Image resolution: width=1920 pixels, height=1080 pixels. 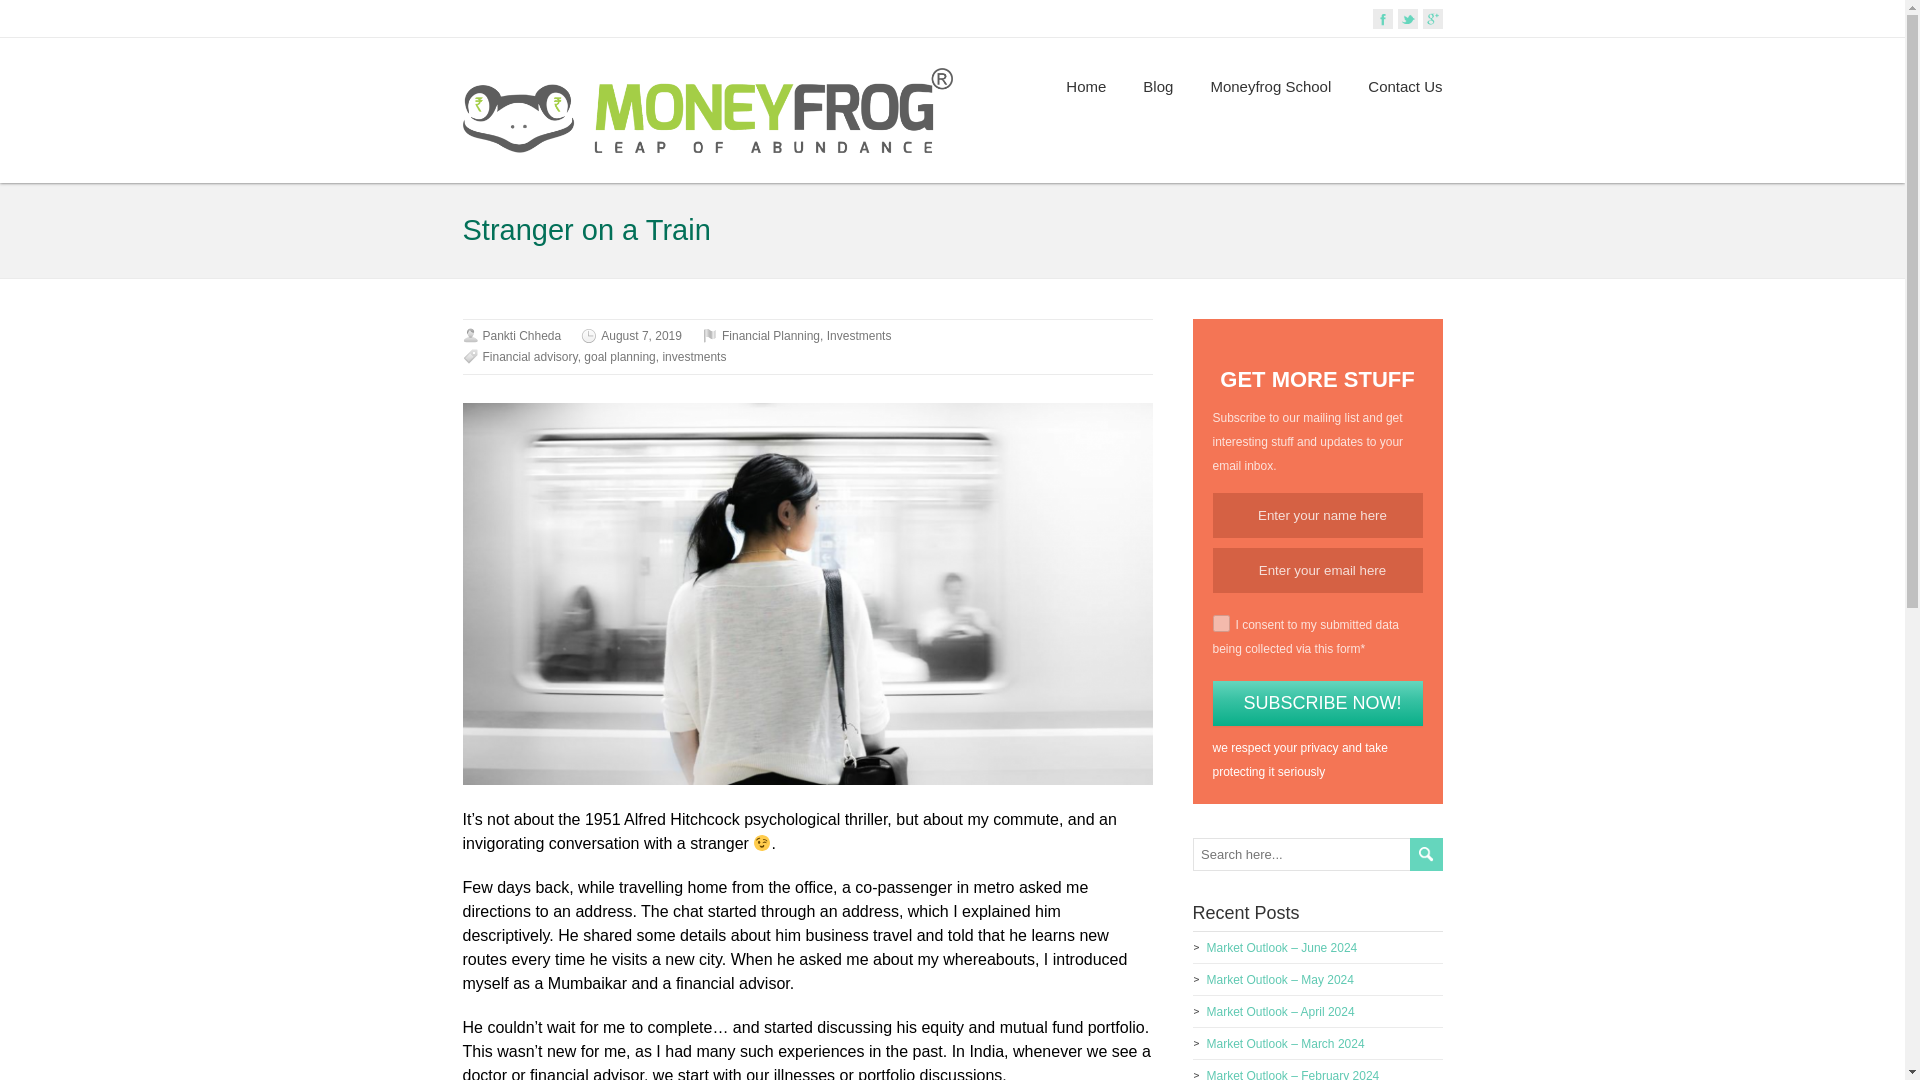 What do you see at coordinates (1085, 86) in the screenshot?
I see `Financial Planning-Moneyfrog.in` at bounding box center [1085, 86].